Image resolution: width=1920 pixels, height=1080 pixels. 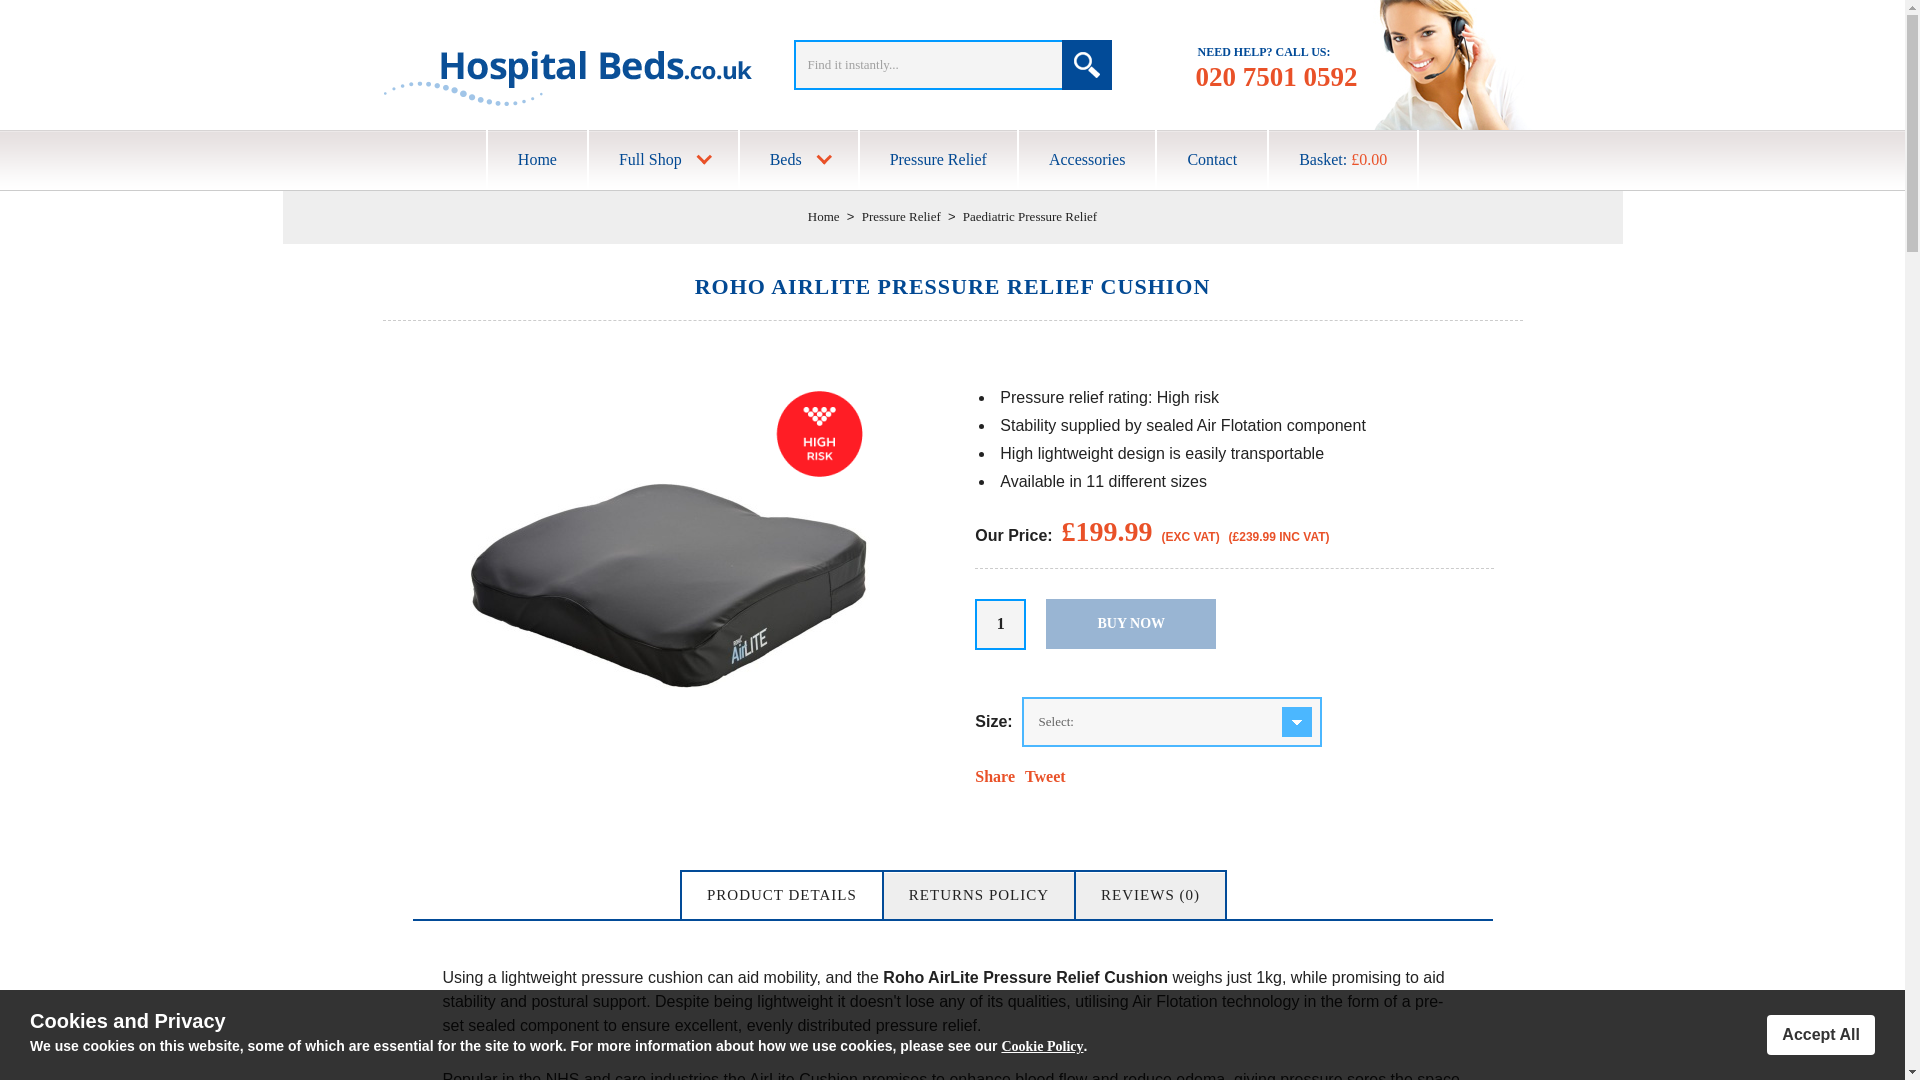 What do you see at coordinates (995, 776) in the screenshot?
I see `Share` at bounding box center [995, 776].